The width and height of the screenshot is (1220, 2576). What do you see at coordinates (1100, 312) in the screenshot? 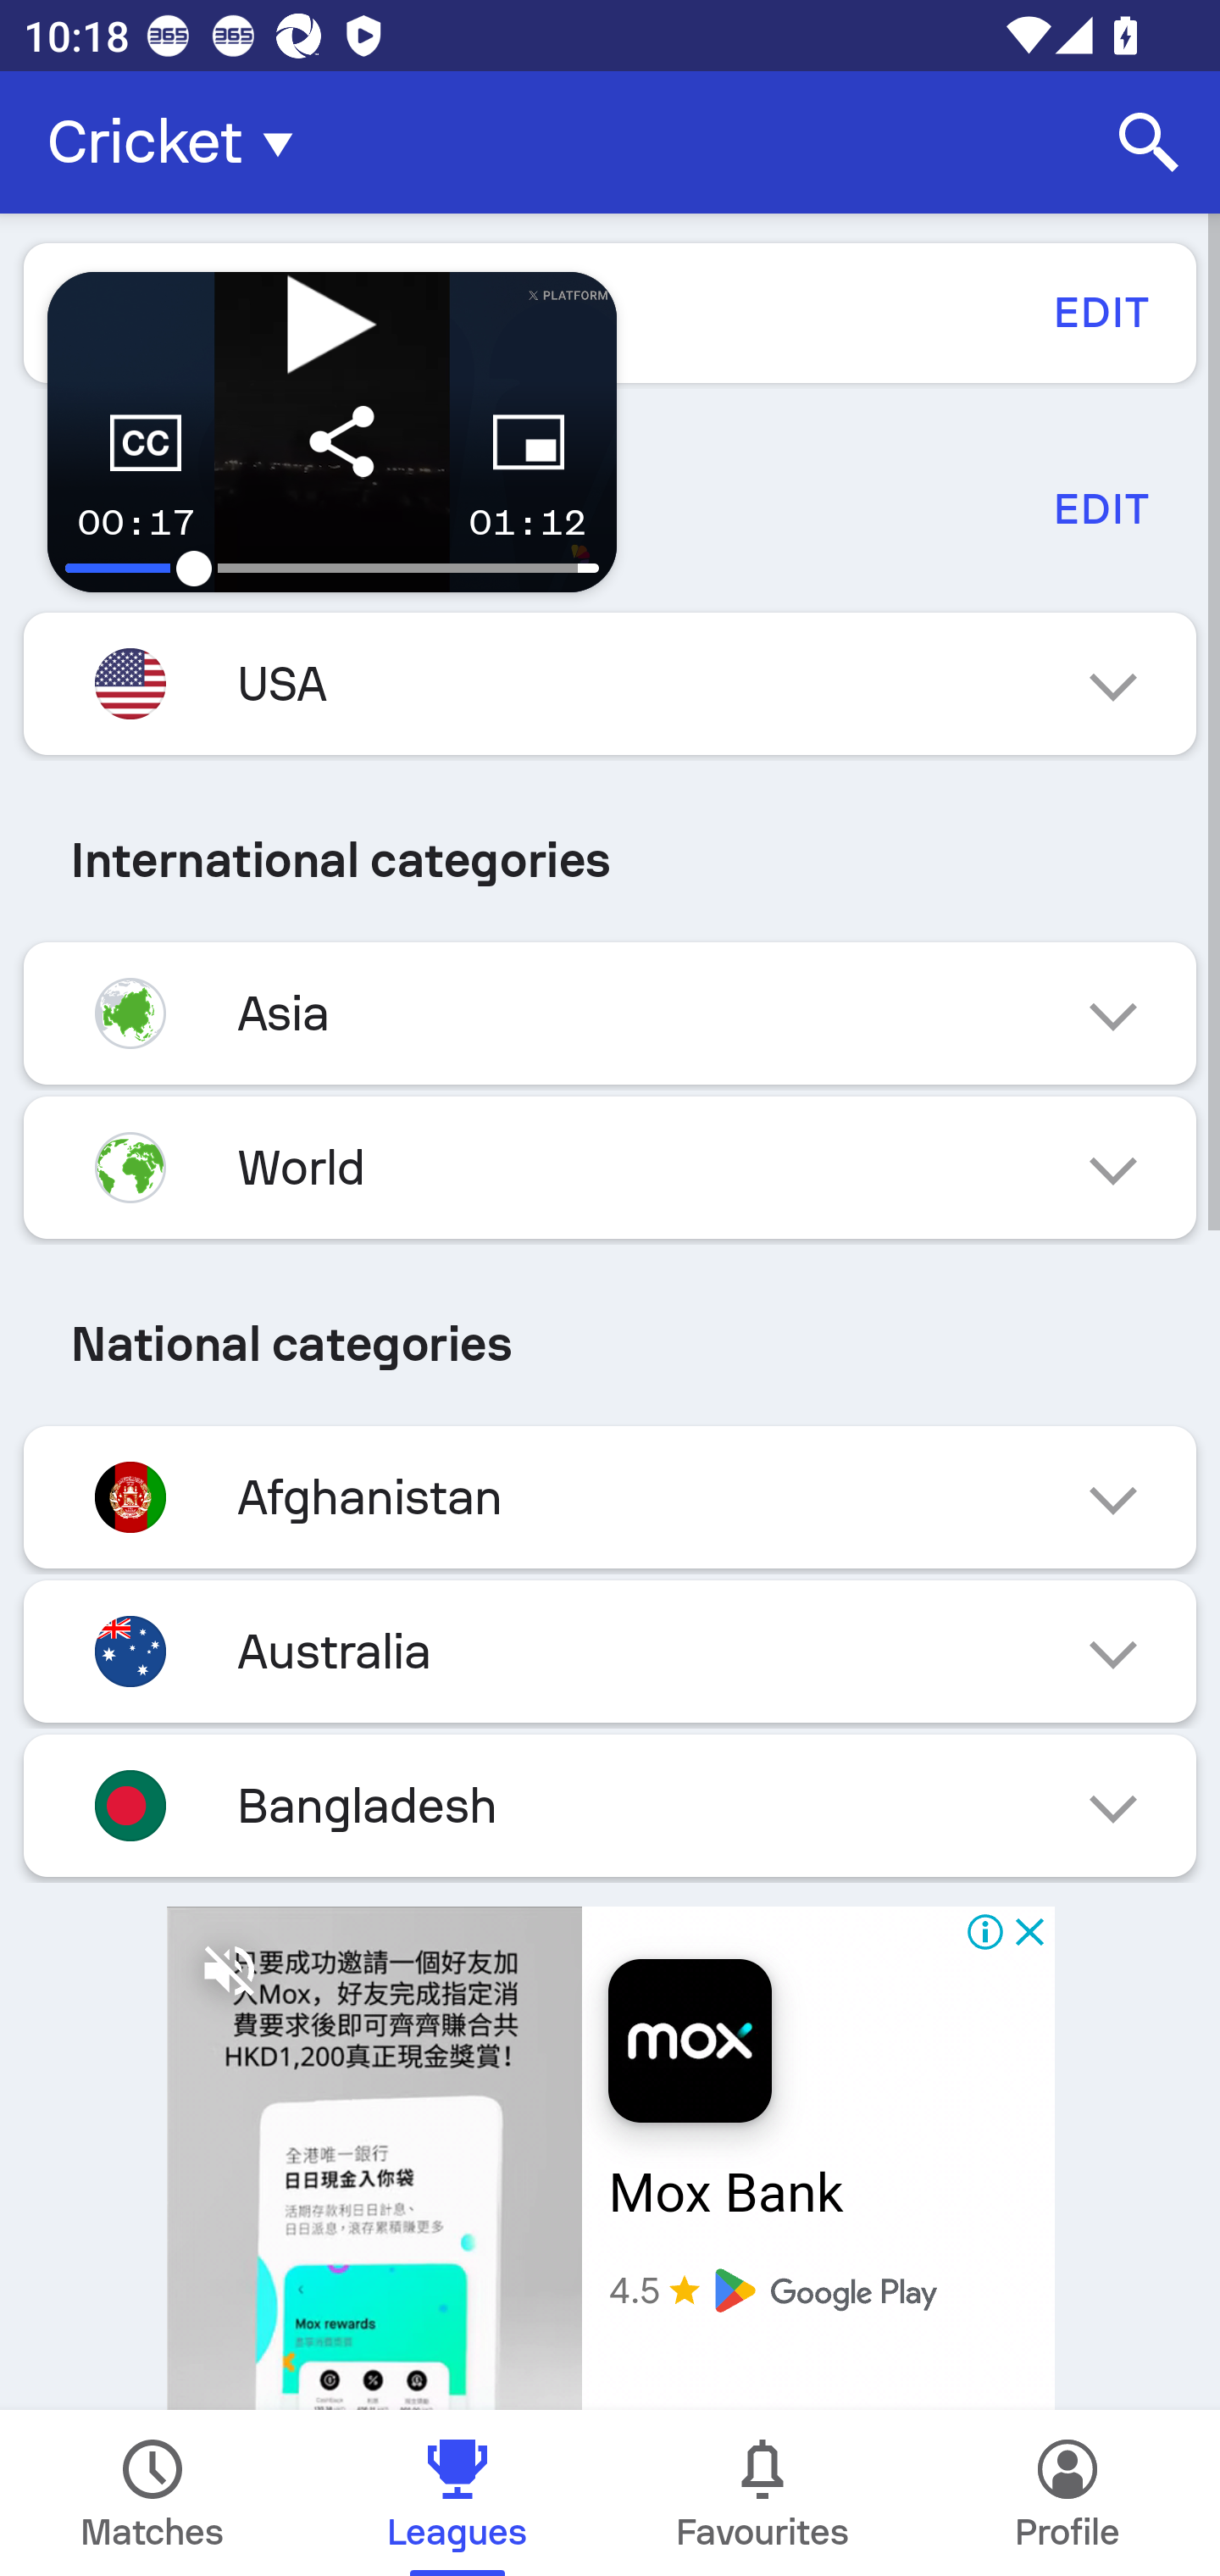
I see `EDIT` at bounding box center [1100, 312].